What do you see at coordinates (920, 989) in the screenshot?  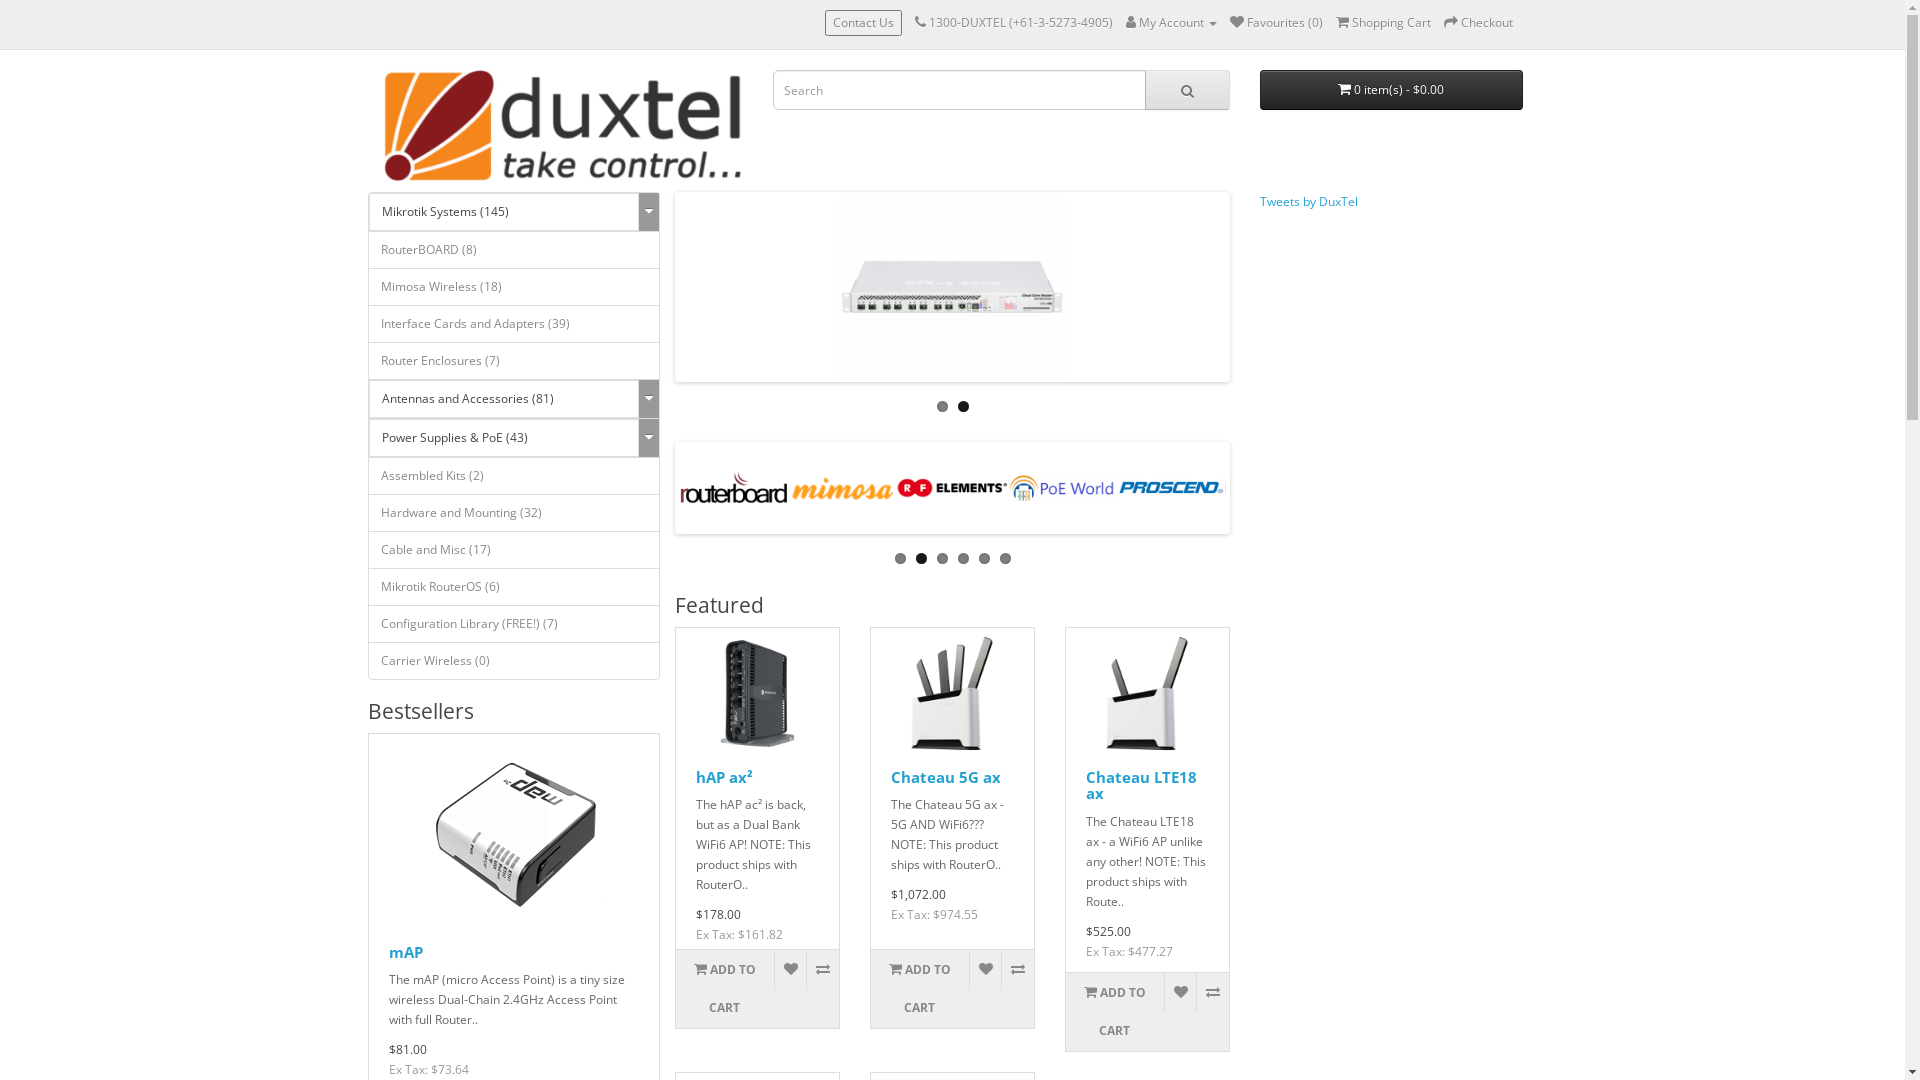 I see `ADD TO CART` at bounding box center [920, 989].